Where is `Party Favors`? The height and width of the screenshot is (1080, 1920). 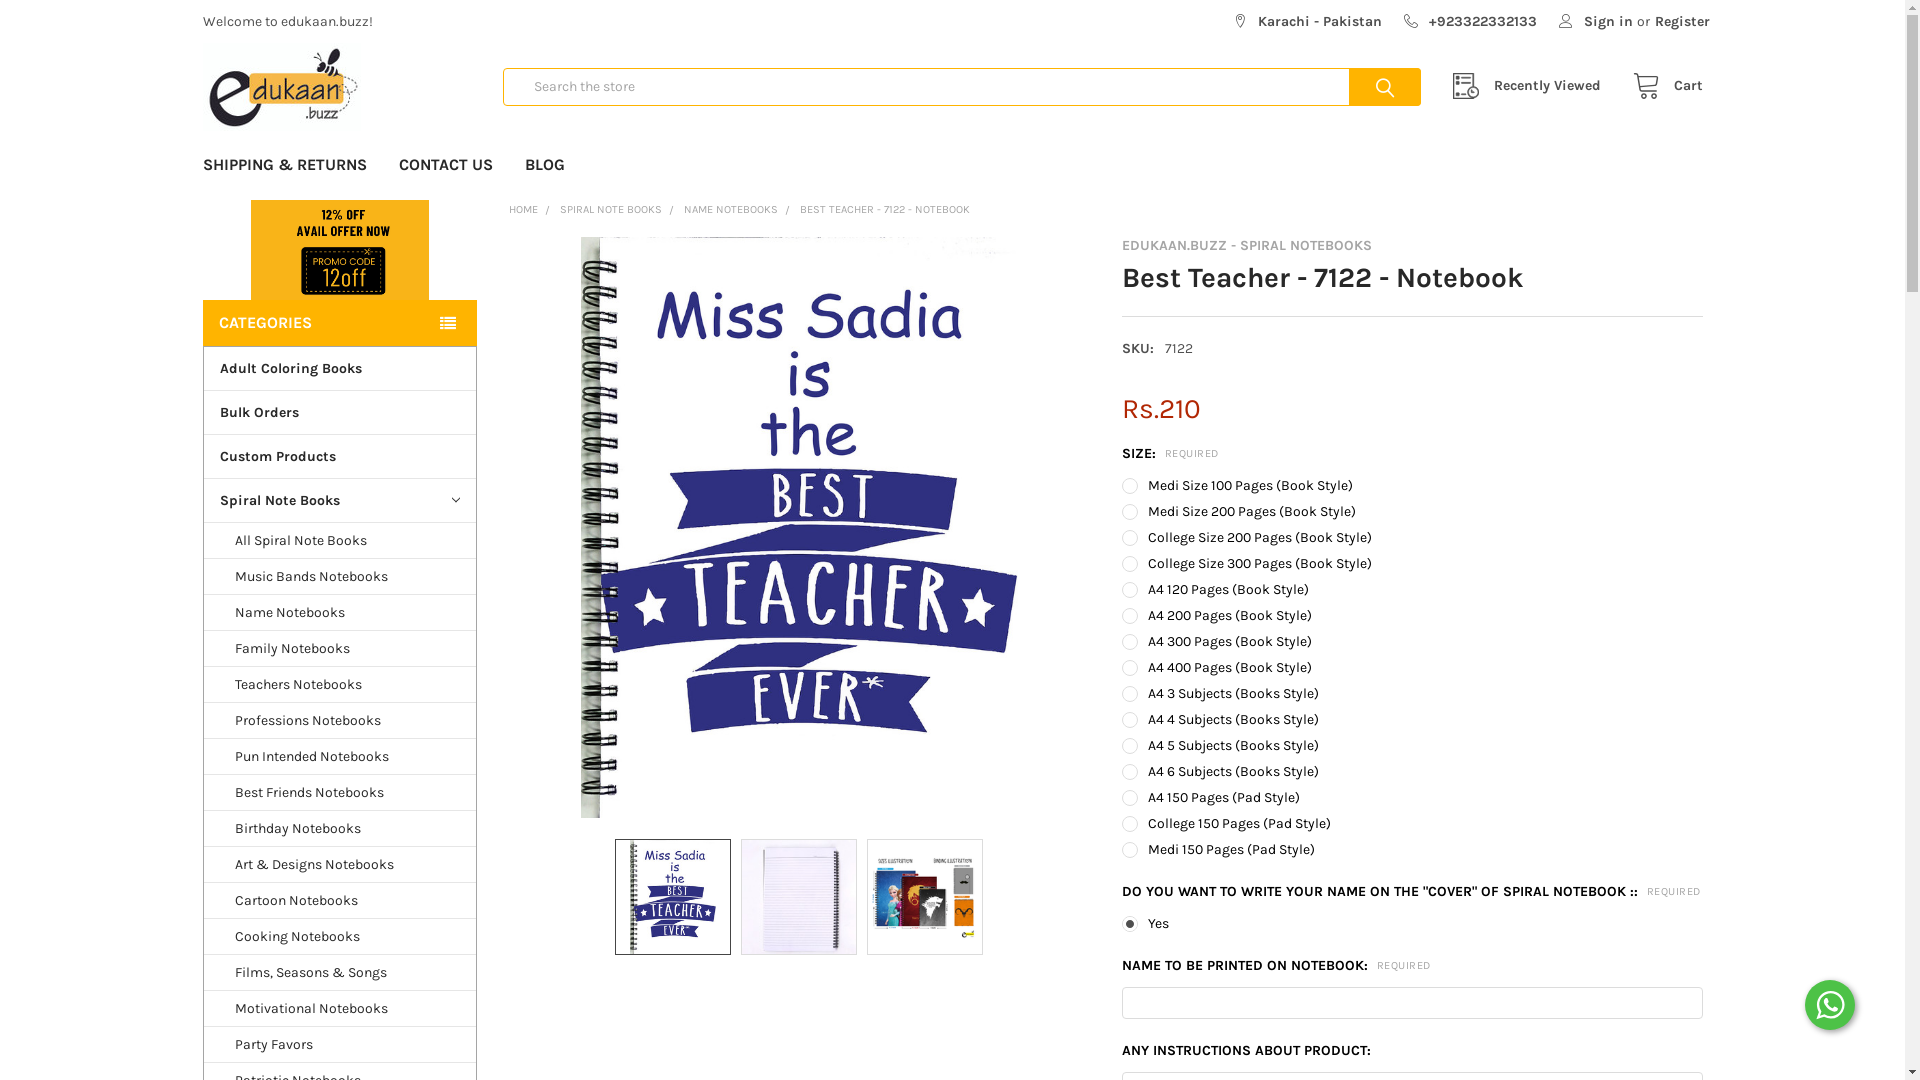 Party Favors is located at coordinates (340, 1045).